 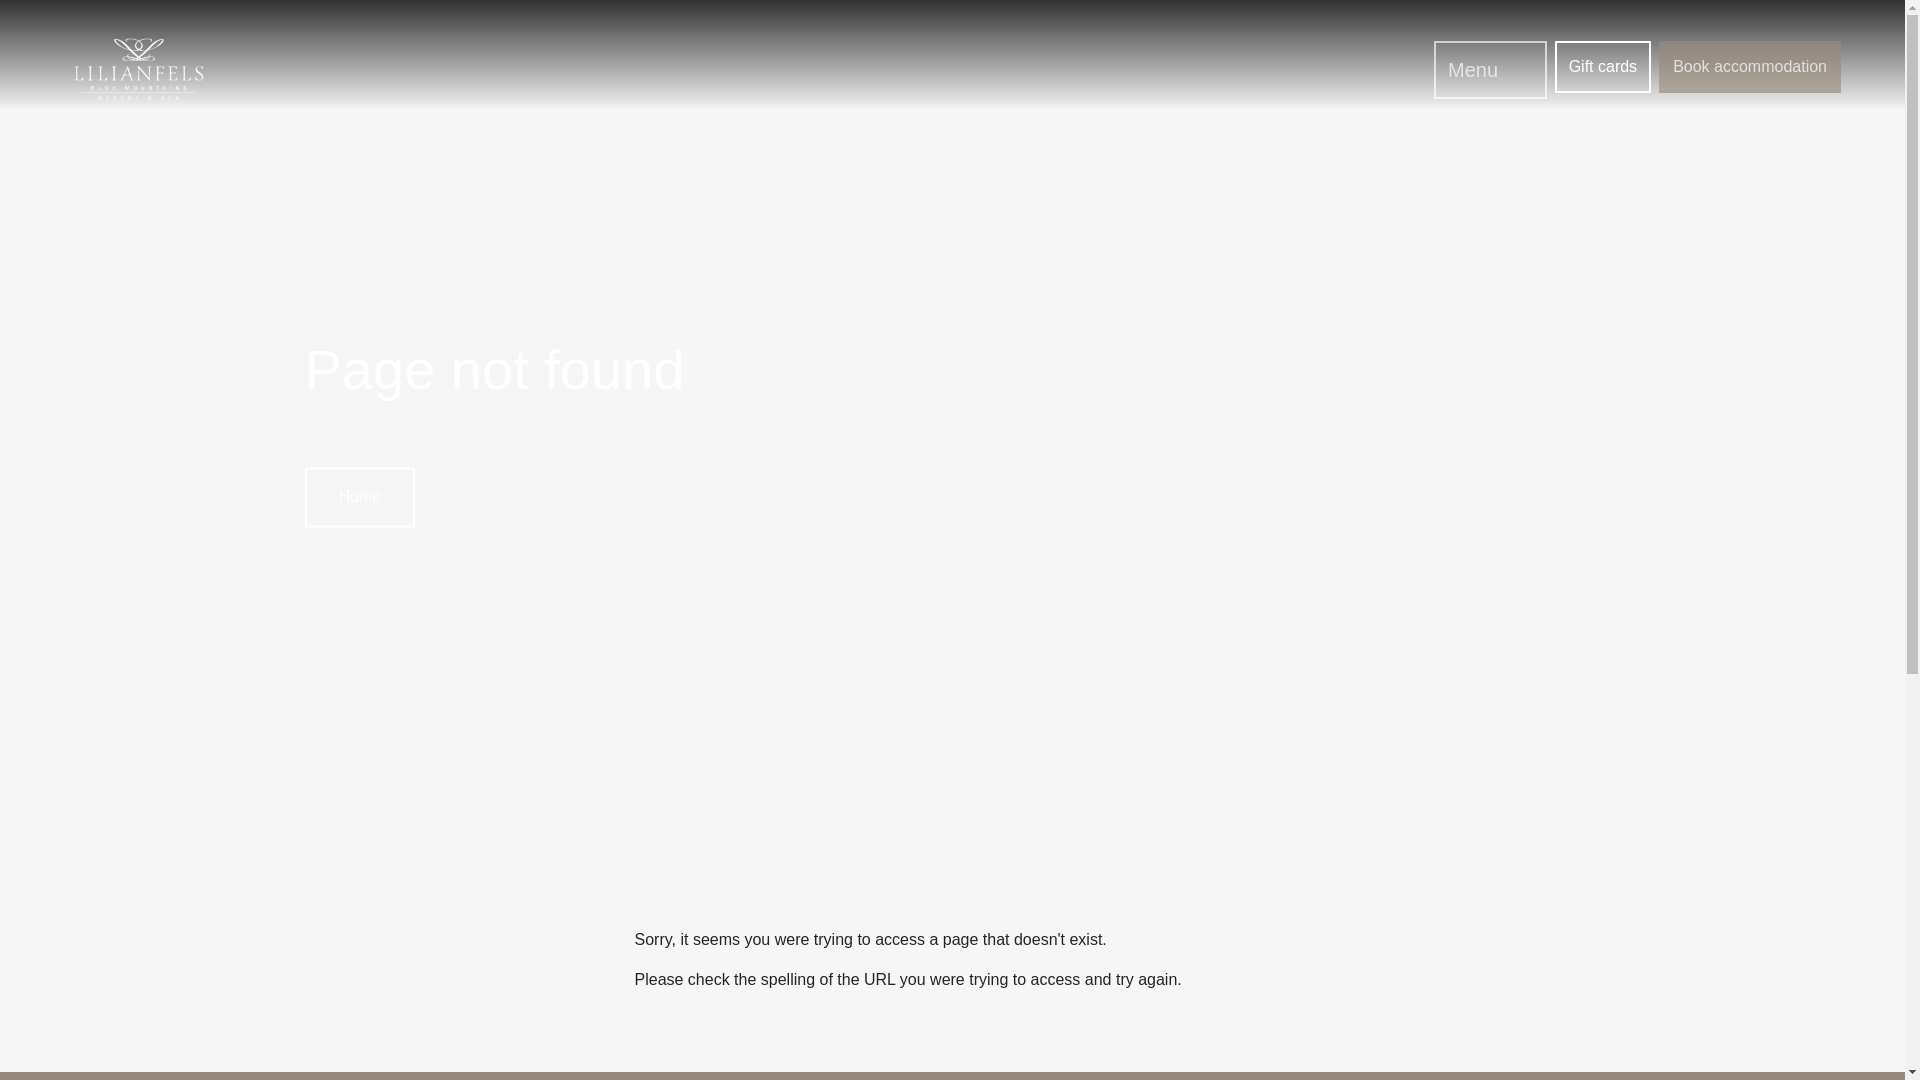 I want to click on Menu, so click(x=1490, y=70).